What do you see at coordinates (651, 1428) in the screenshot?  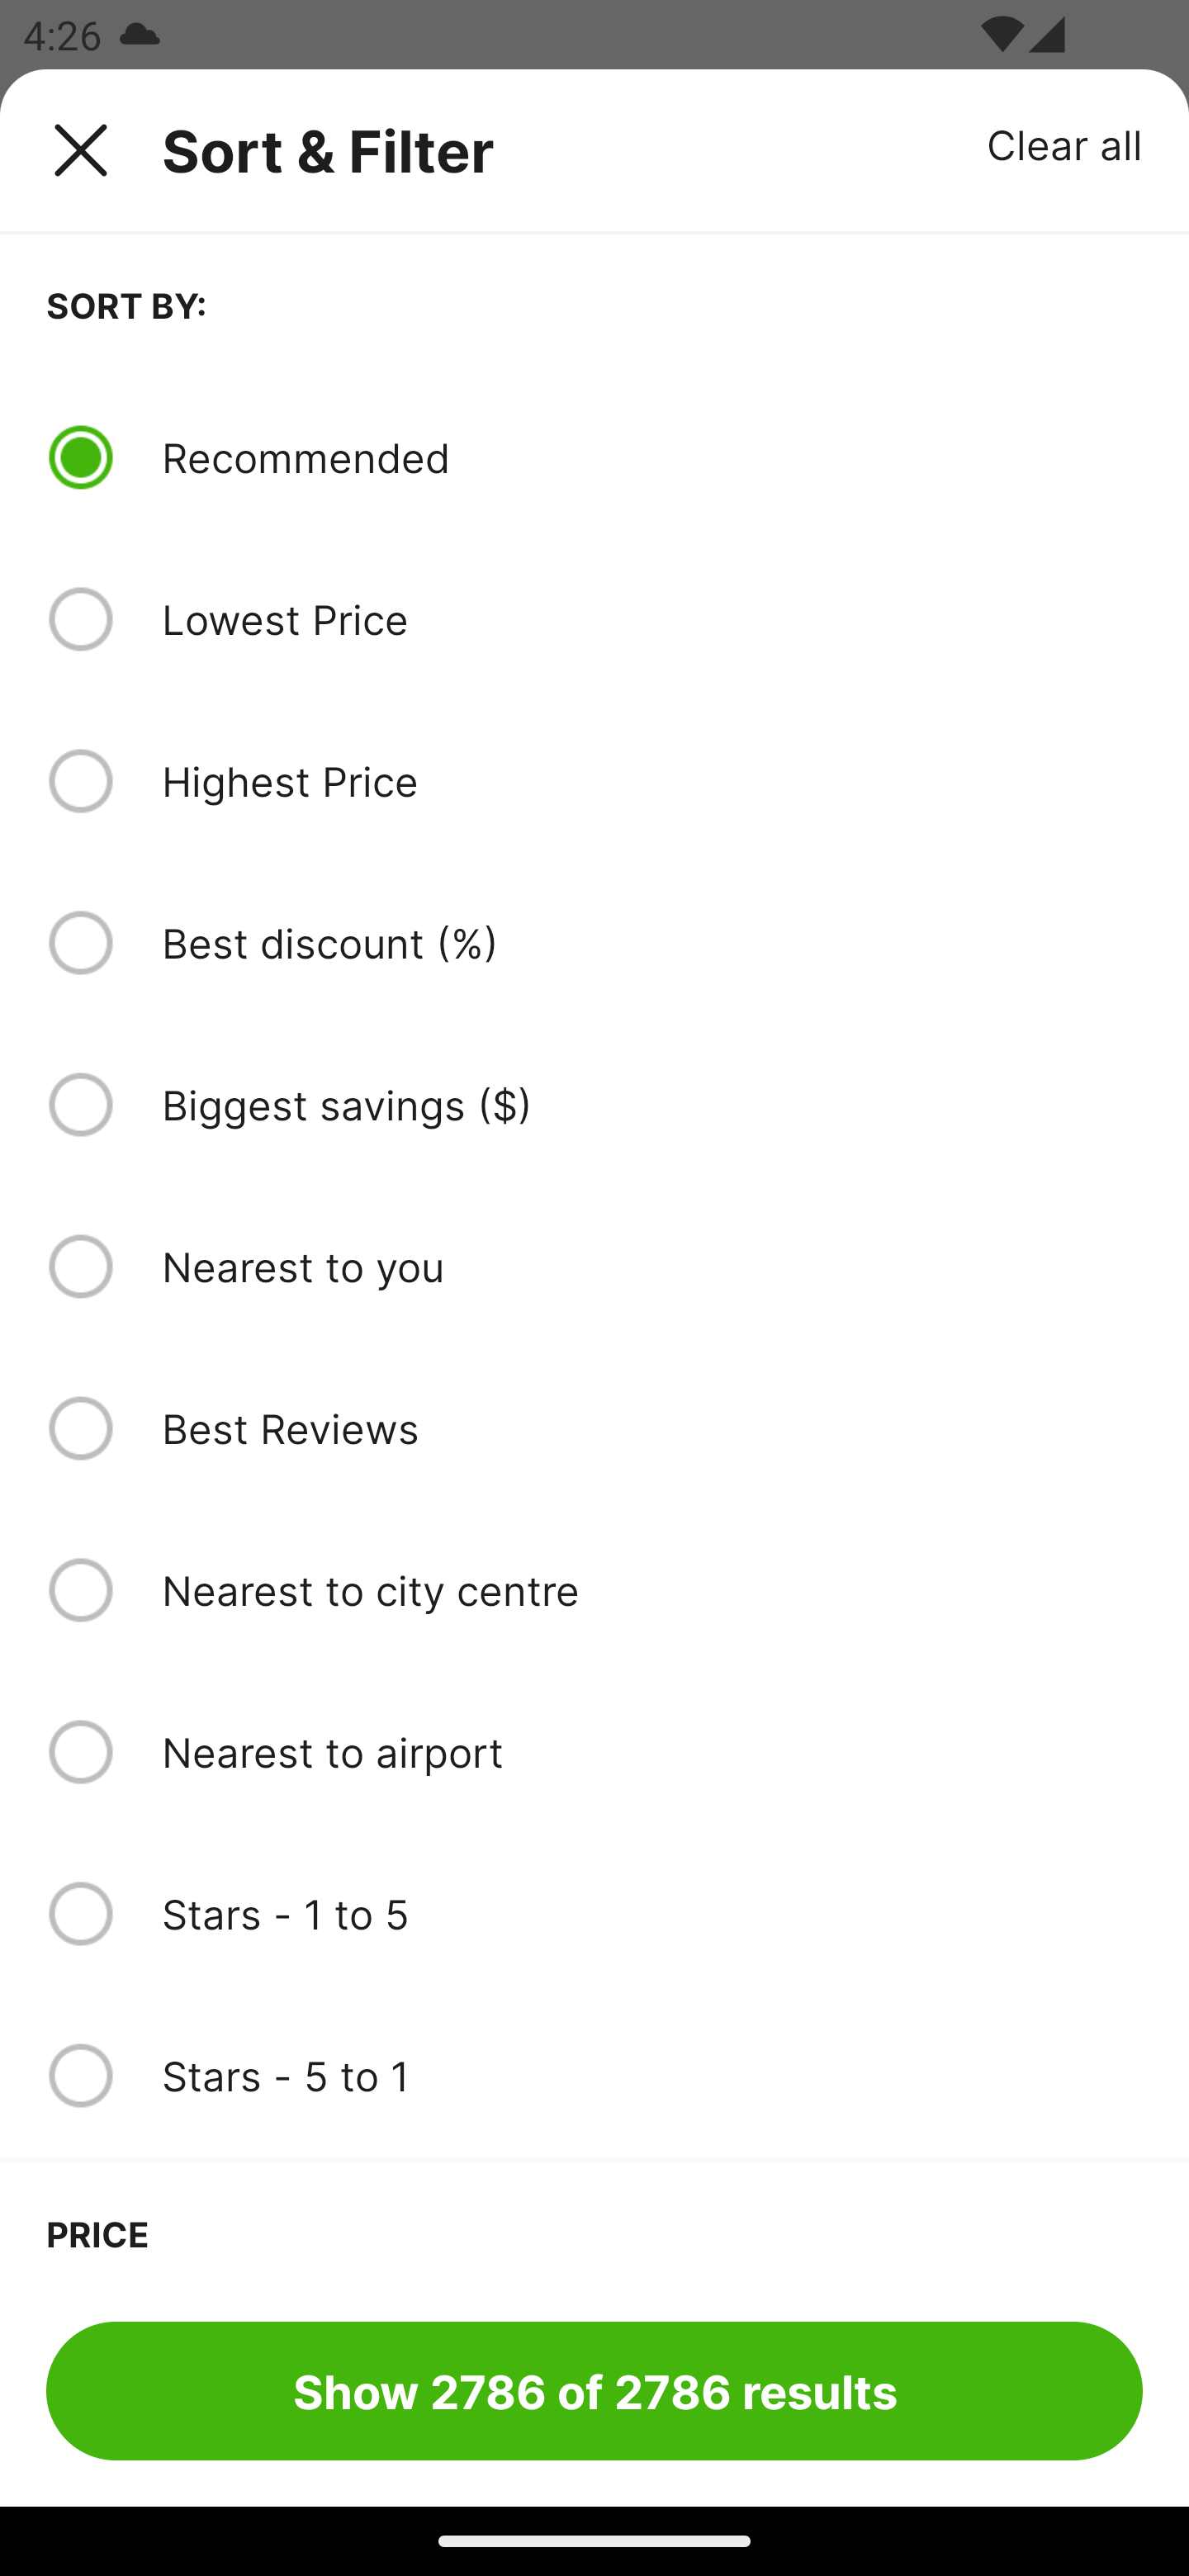 I see `Best Reviews` at bounding box center [651, 1428].